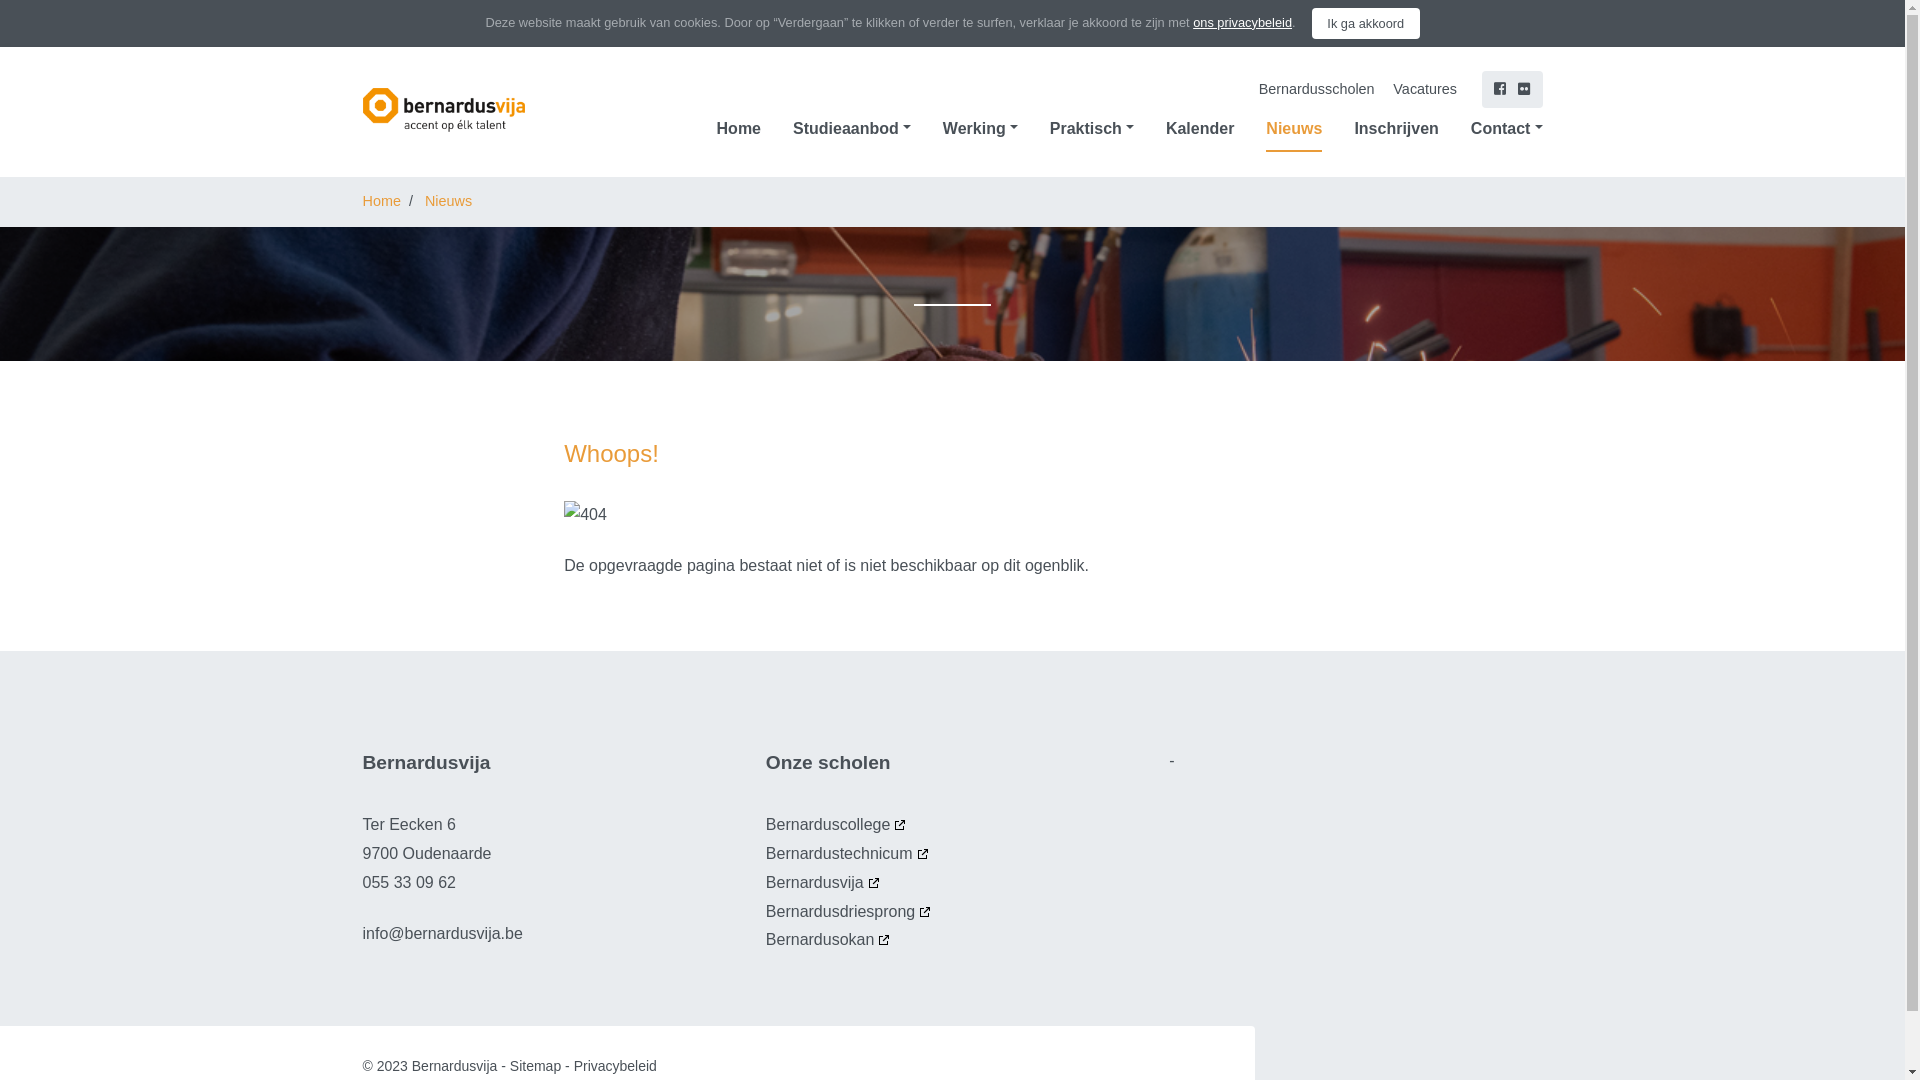 This screenshot has height=1080, width=1920. What do you see at coordinates (1500, 90) in the screenshot?
I see `facebook` at bounding box center [1500, 90].